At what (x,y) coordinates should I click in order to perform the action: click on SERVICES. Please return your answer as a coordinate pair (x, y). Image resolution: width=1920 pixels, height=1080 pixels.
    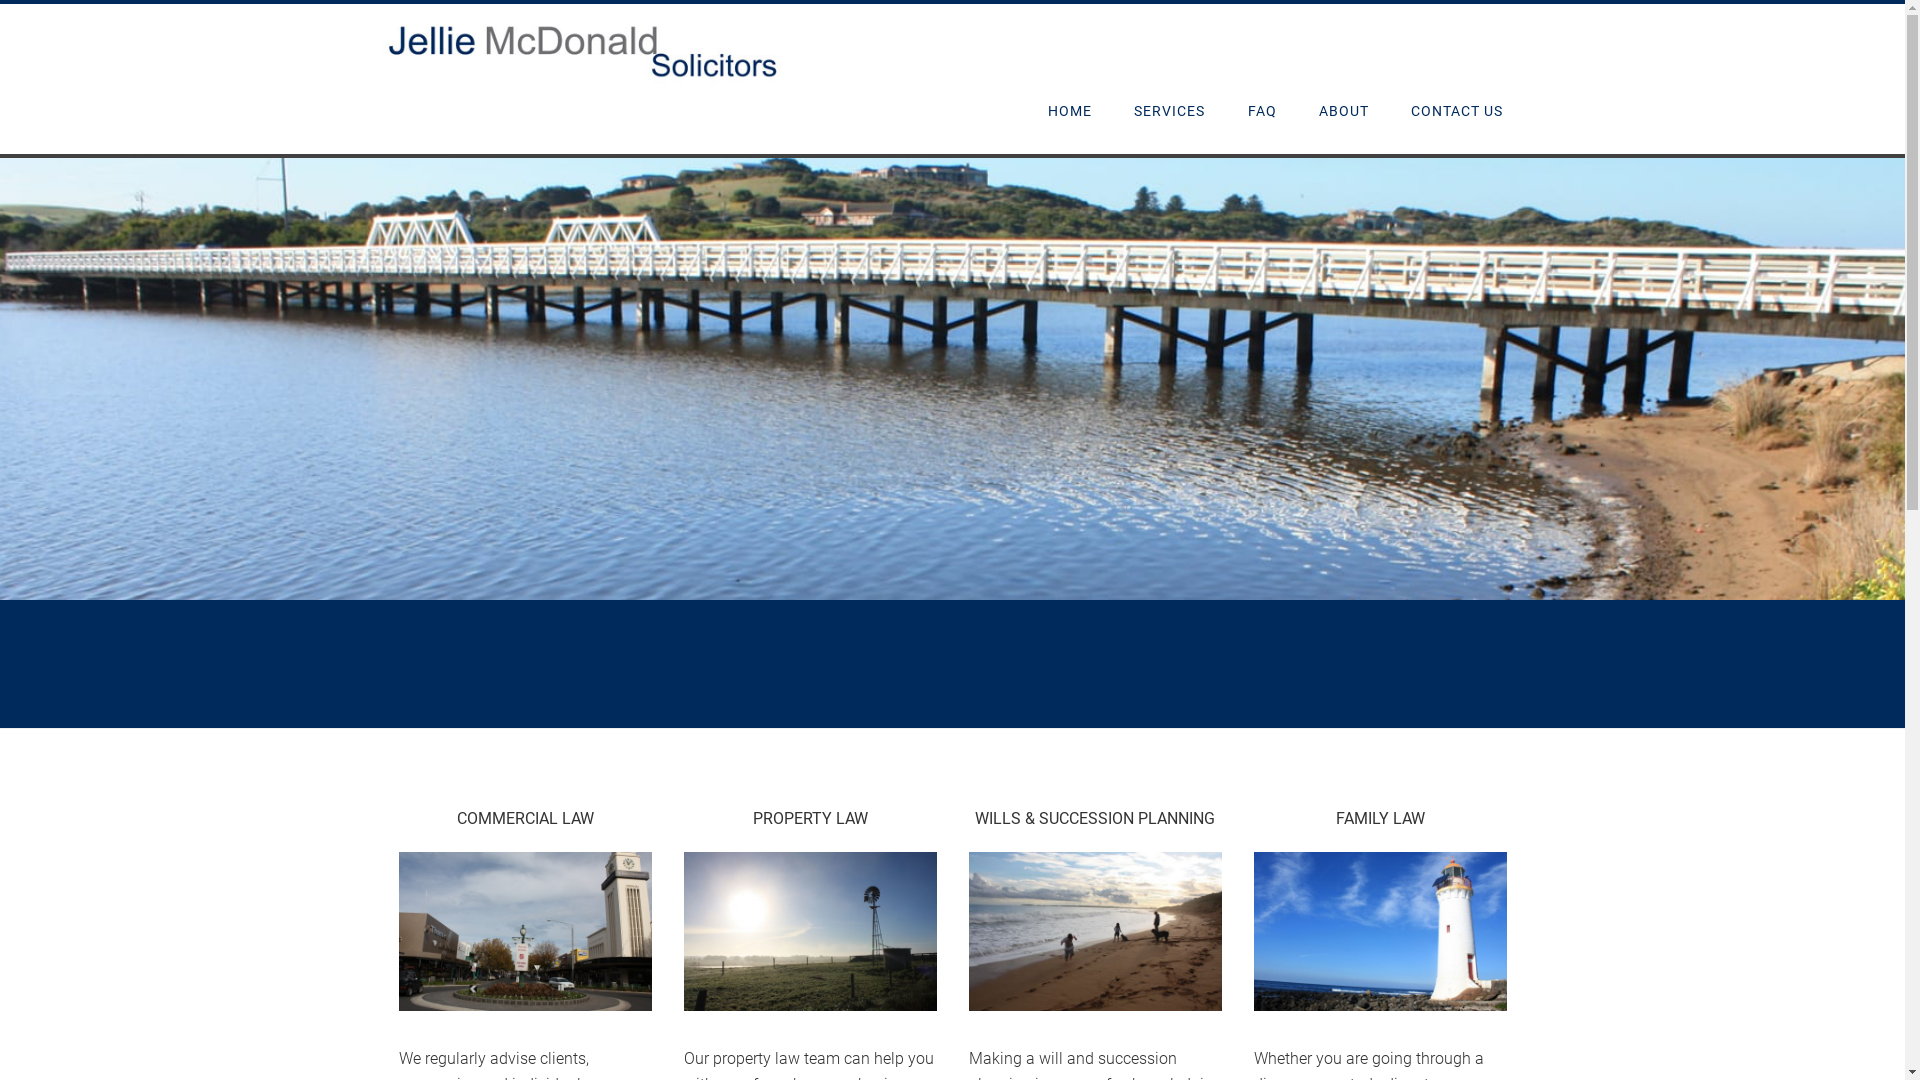
    Looking at the image, I should click on (1170, 112).